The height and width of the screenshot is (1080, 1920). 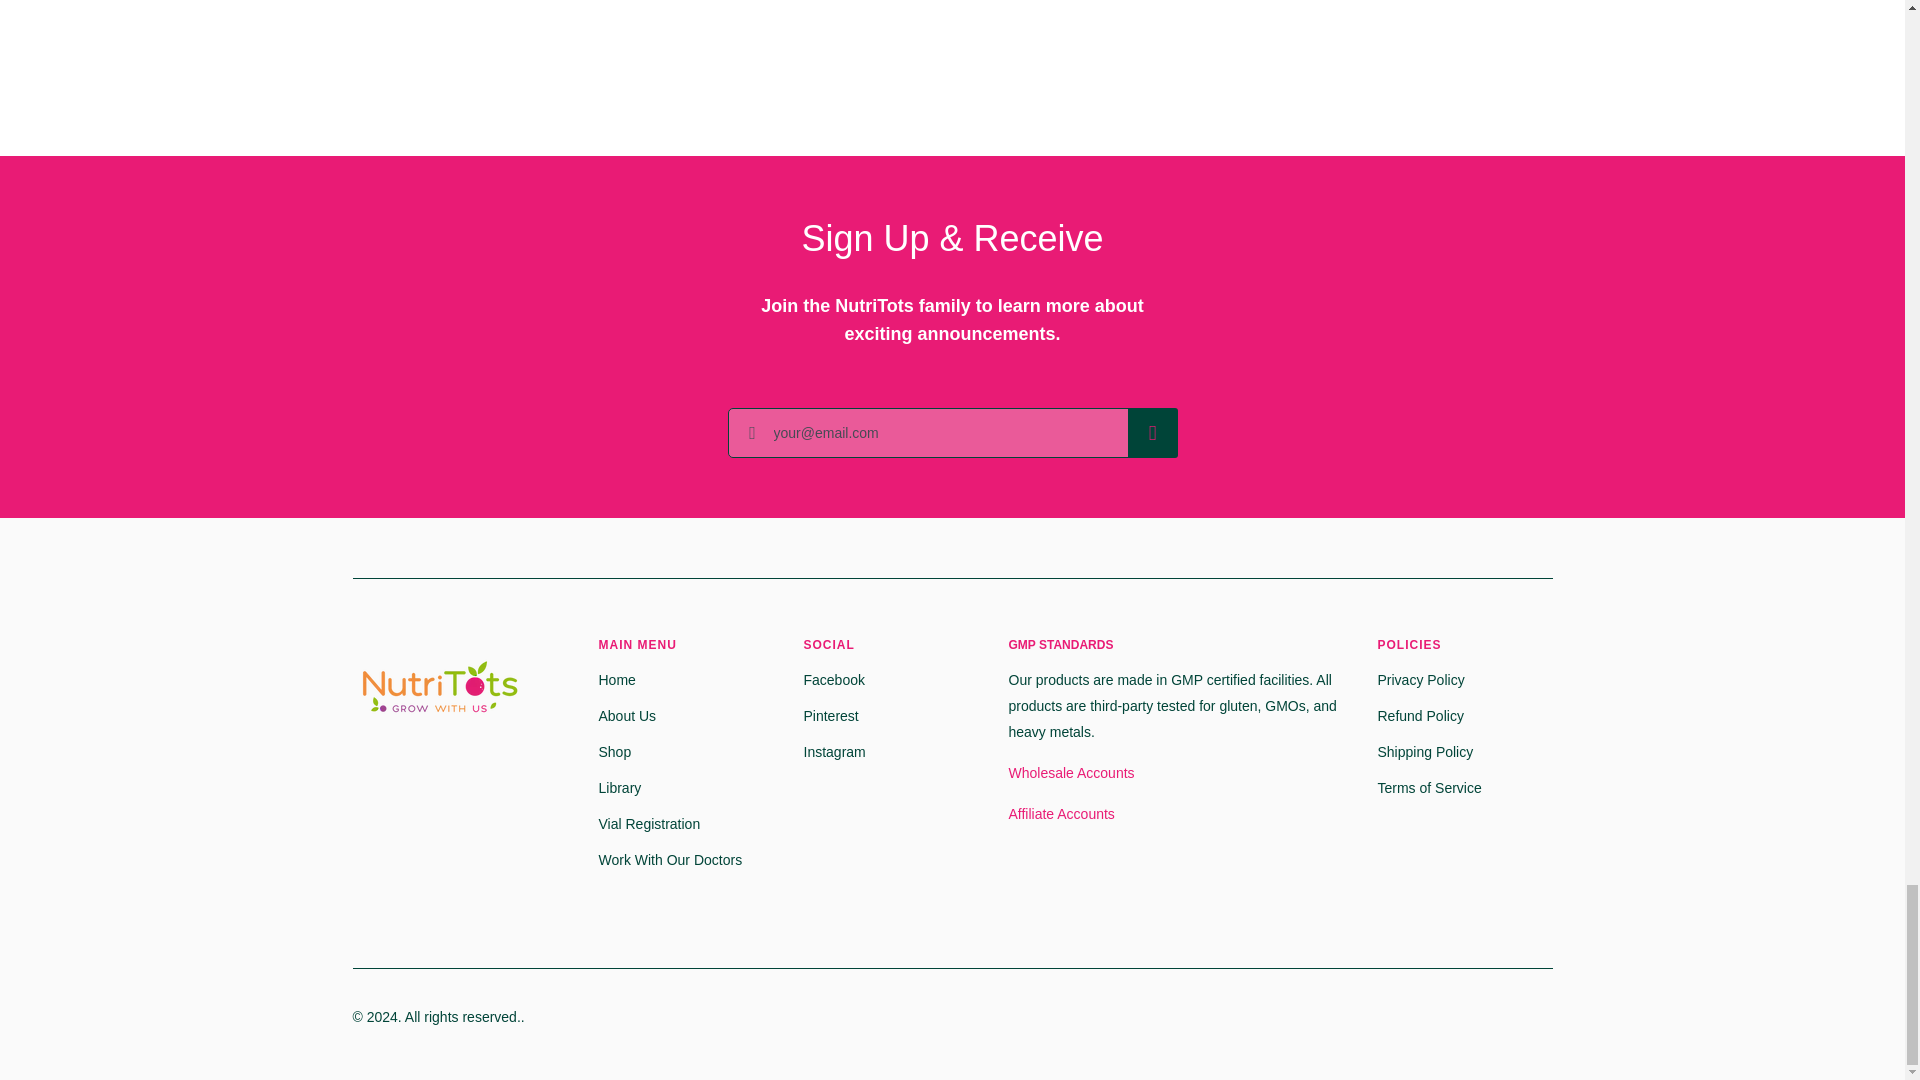 I want to click on Shop, so click(x=614, y=751).